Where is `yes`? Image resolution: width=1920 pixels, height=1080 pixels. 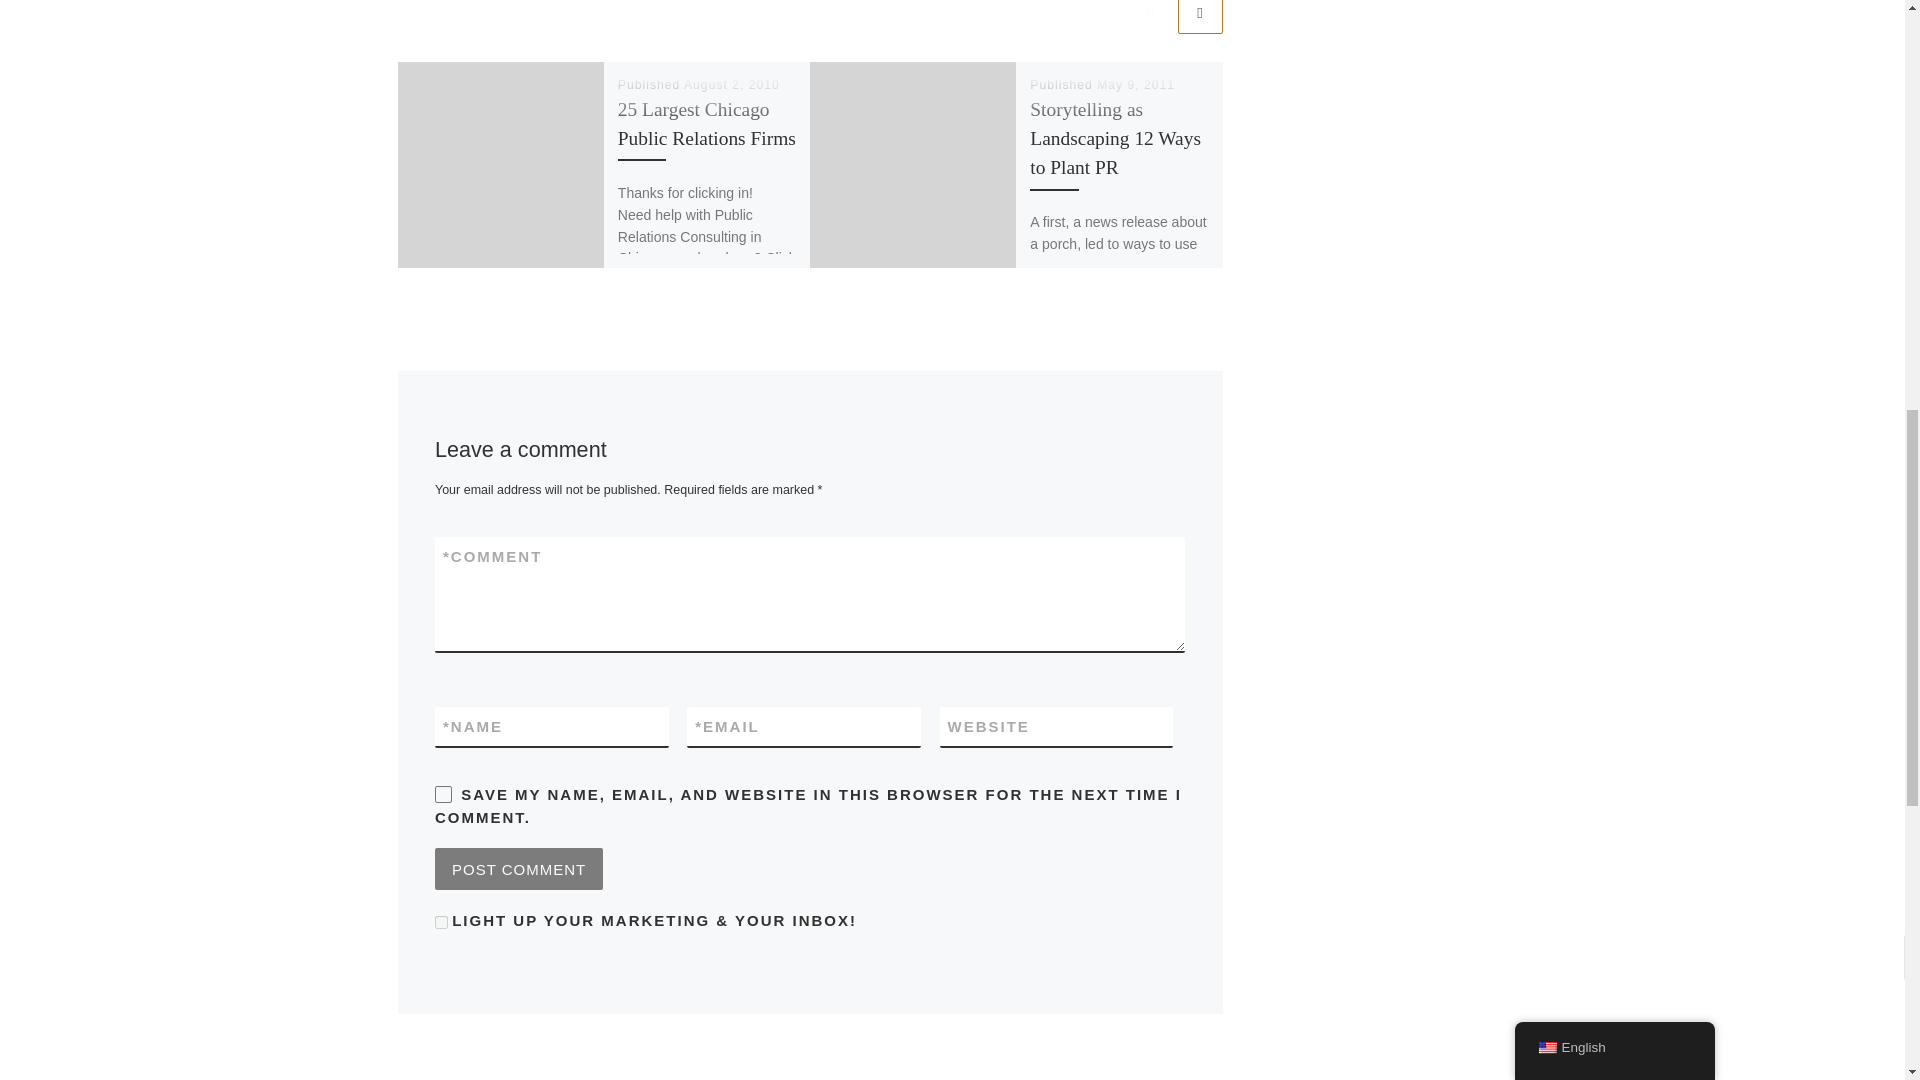 yes is located at coordinates (443, 794).